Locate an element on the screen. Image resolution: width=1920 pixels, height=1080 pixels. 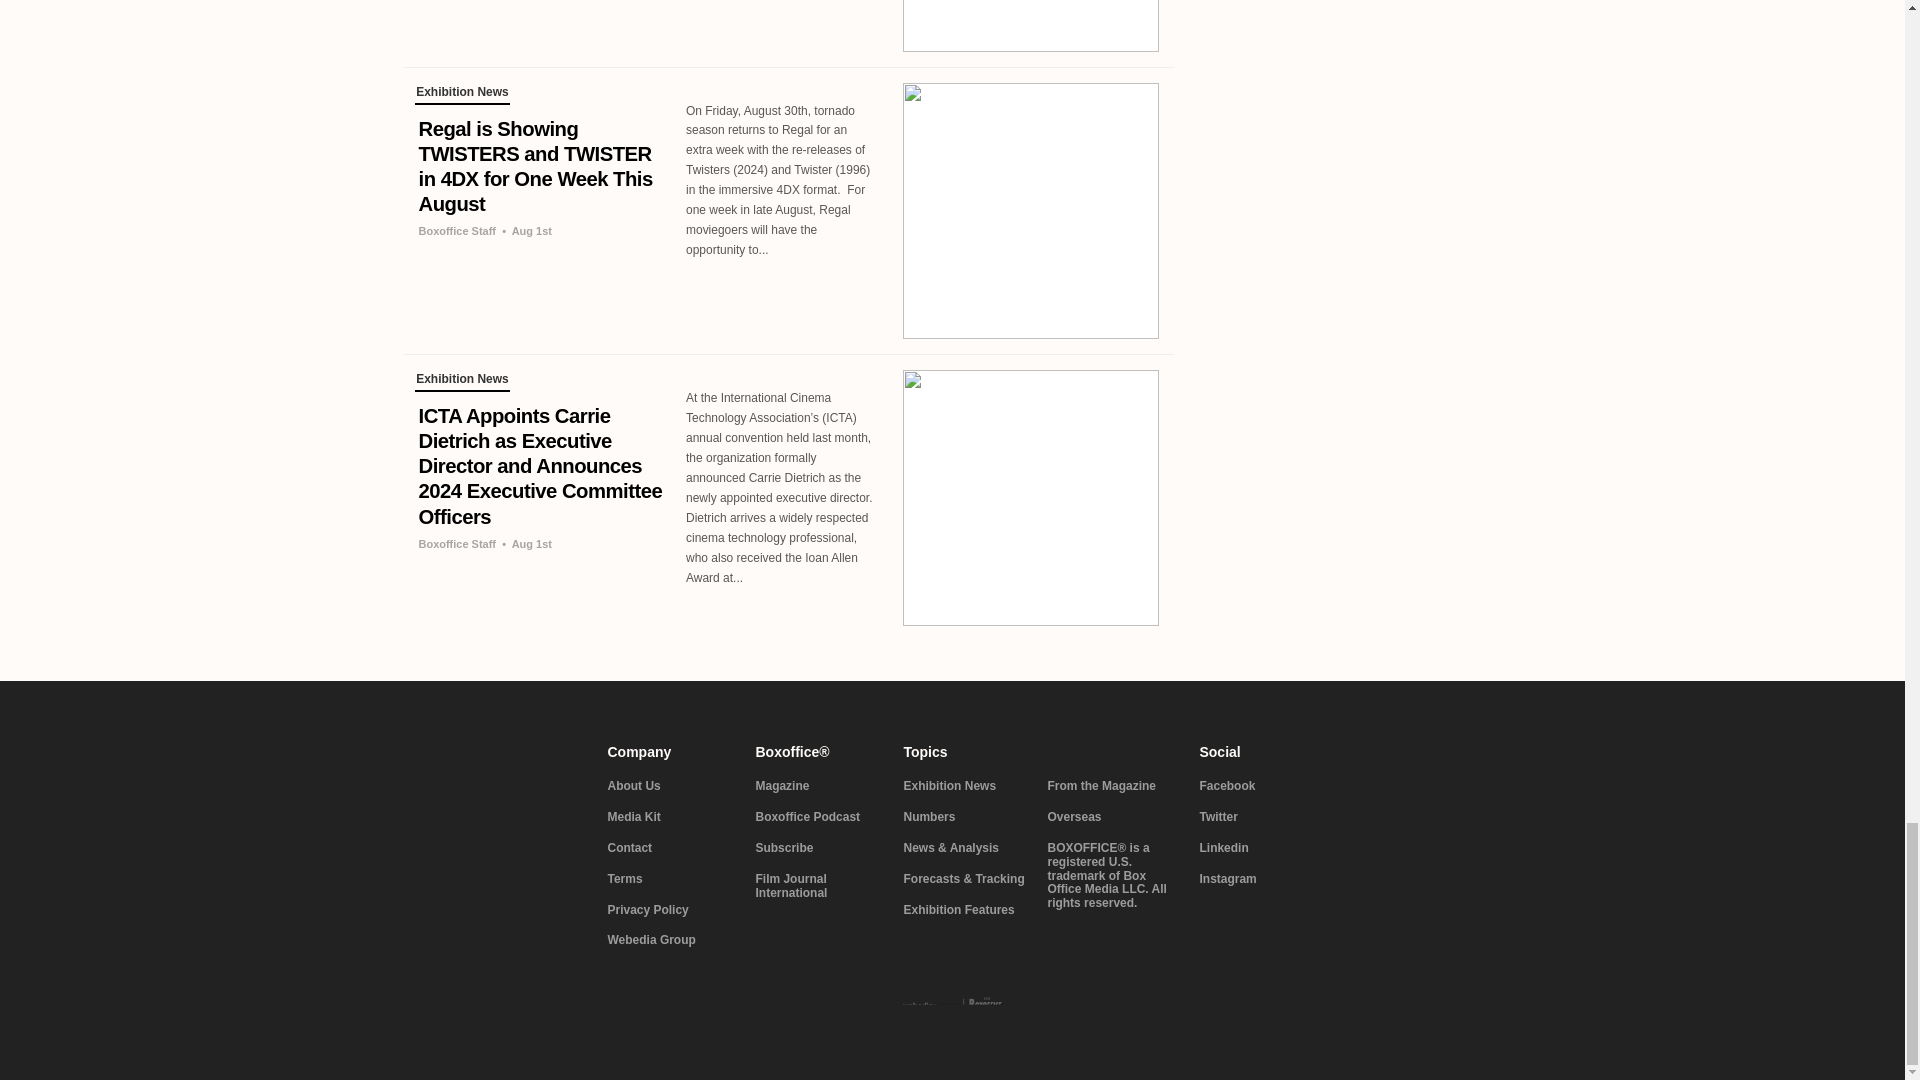
Film Journal International is located at coordinates (818, 886).